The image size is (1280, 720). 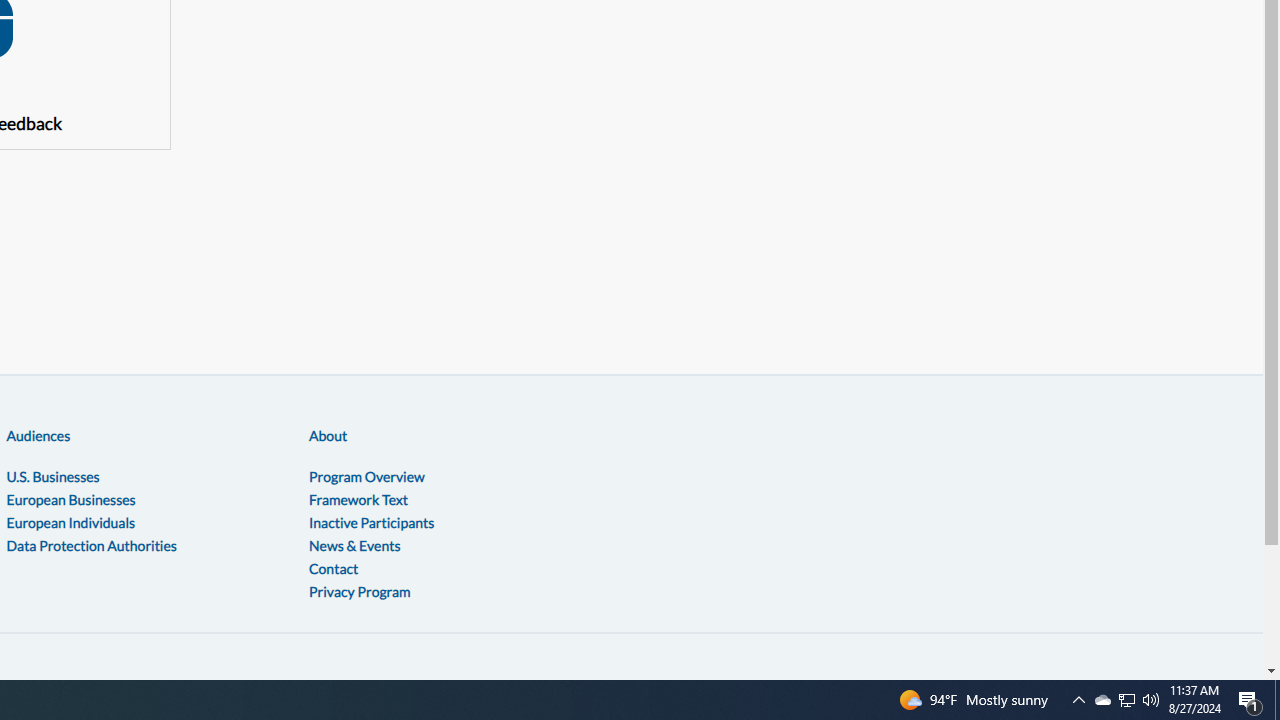 I want to click on European Individuals, so click(x=70, y=522).